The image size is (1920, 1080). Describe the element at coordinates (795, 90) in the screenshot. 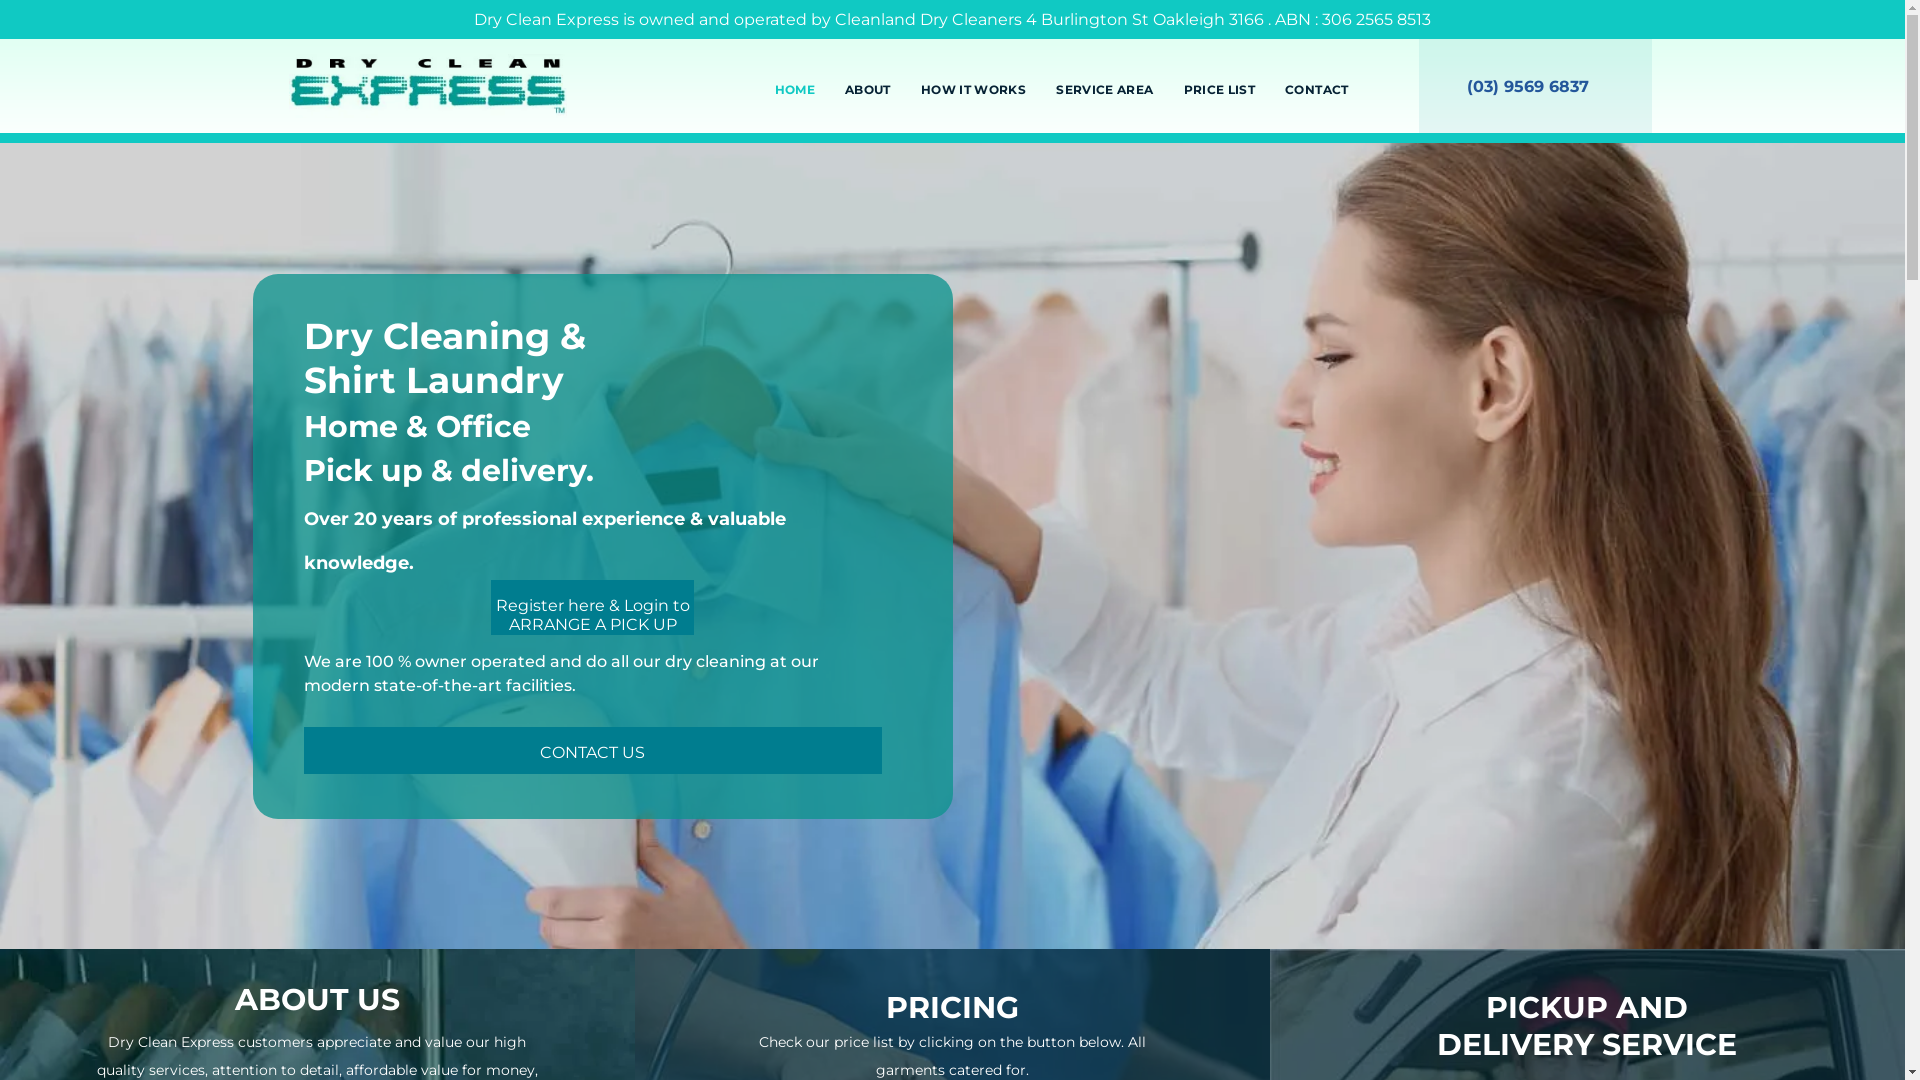

I see `HOME` at that location.